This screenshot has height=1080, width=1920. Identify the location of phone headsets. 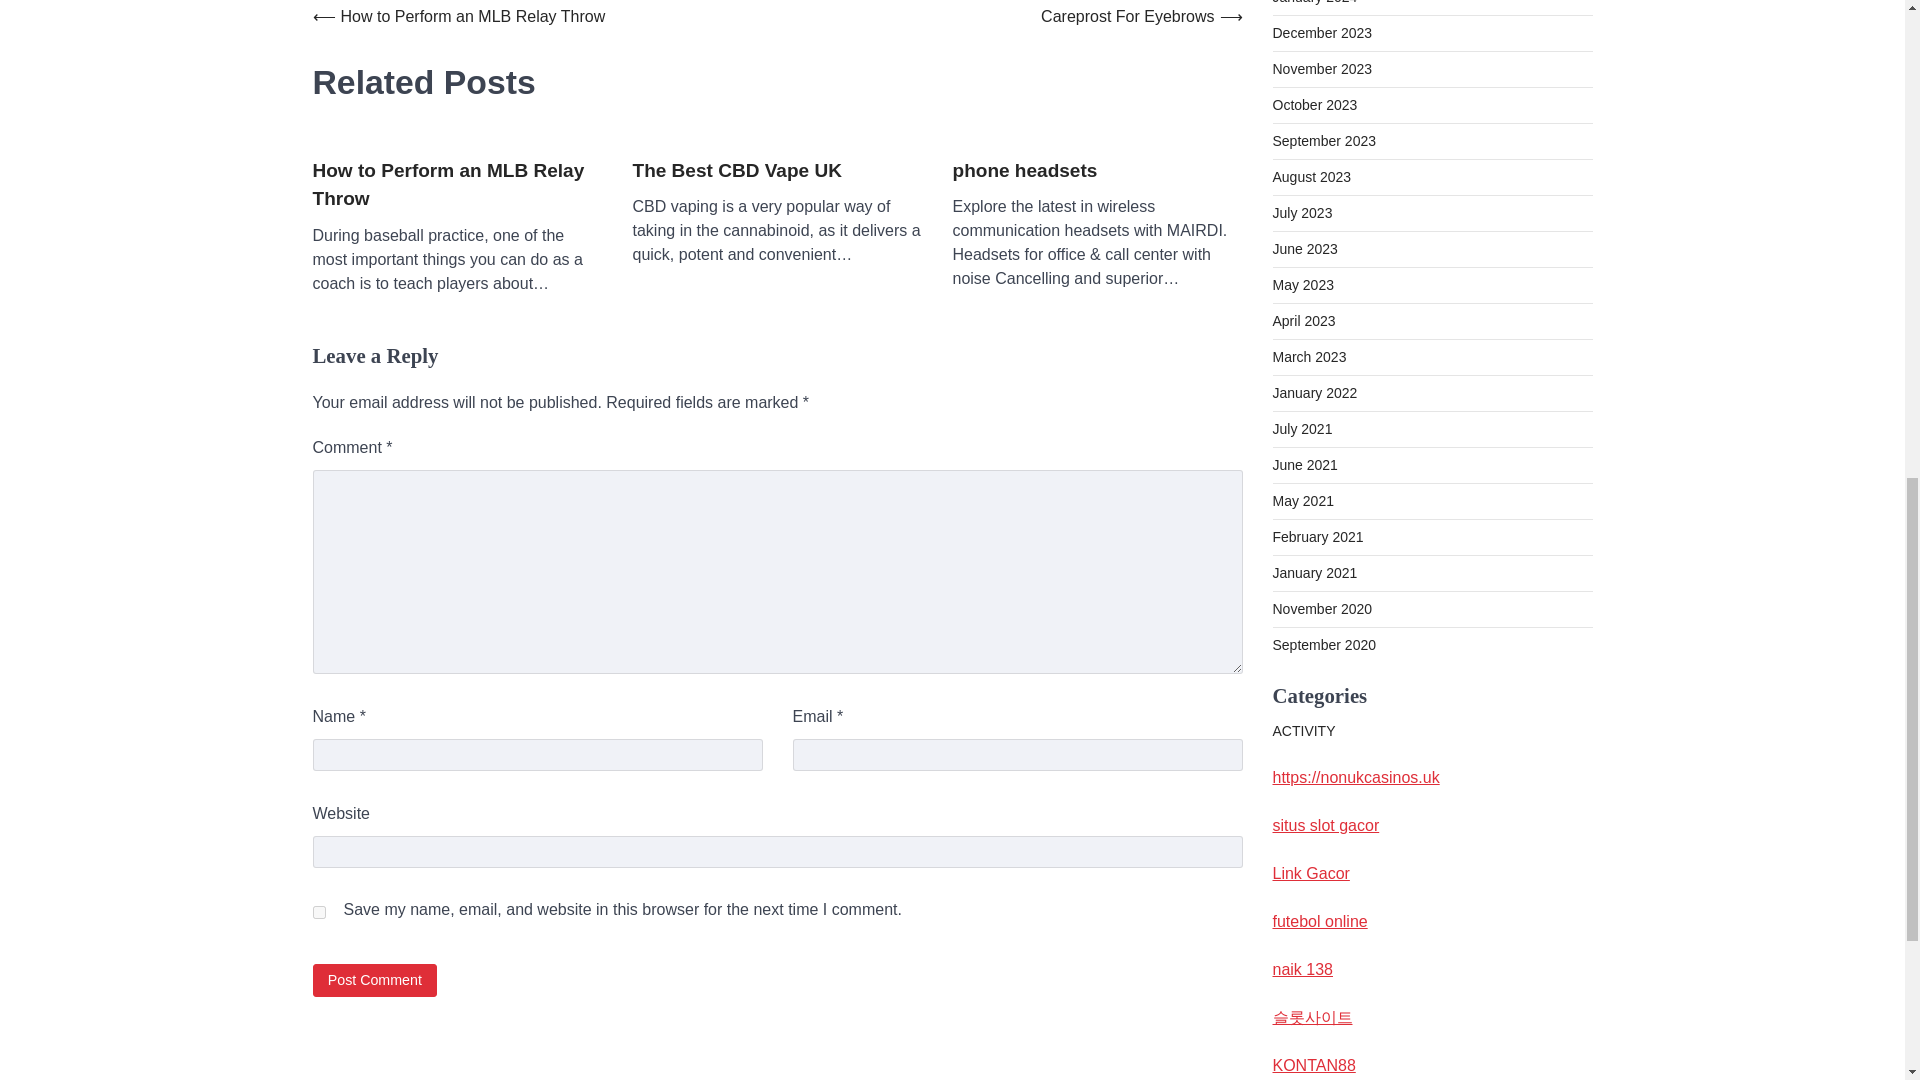
(1024, 170).